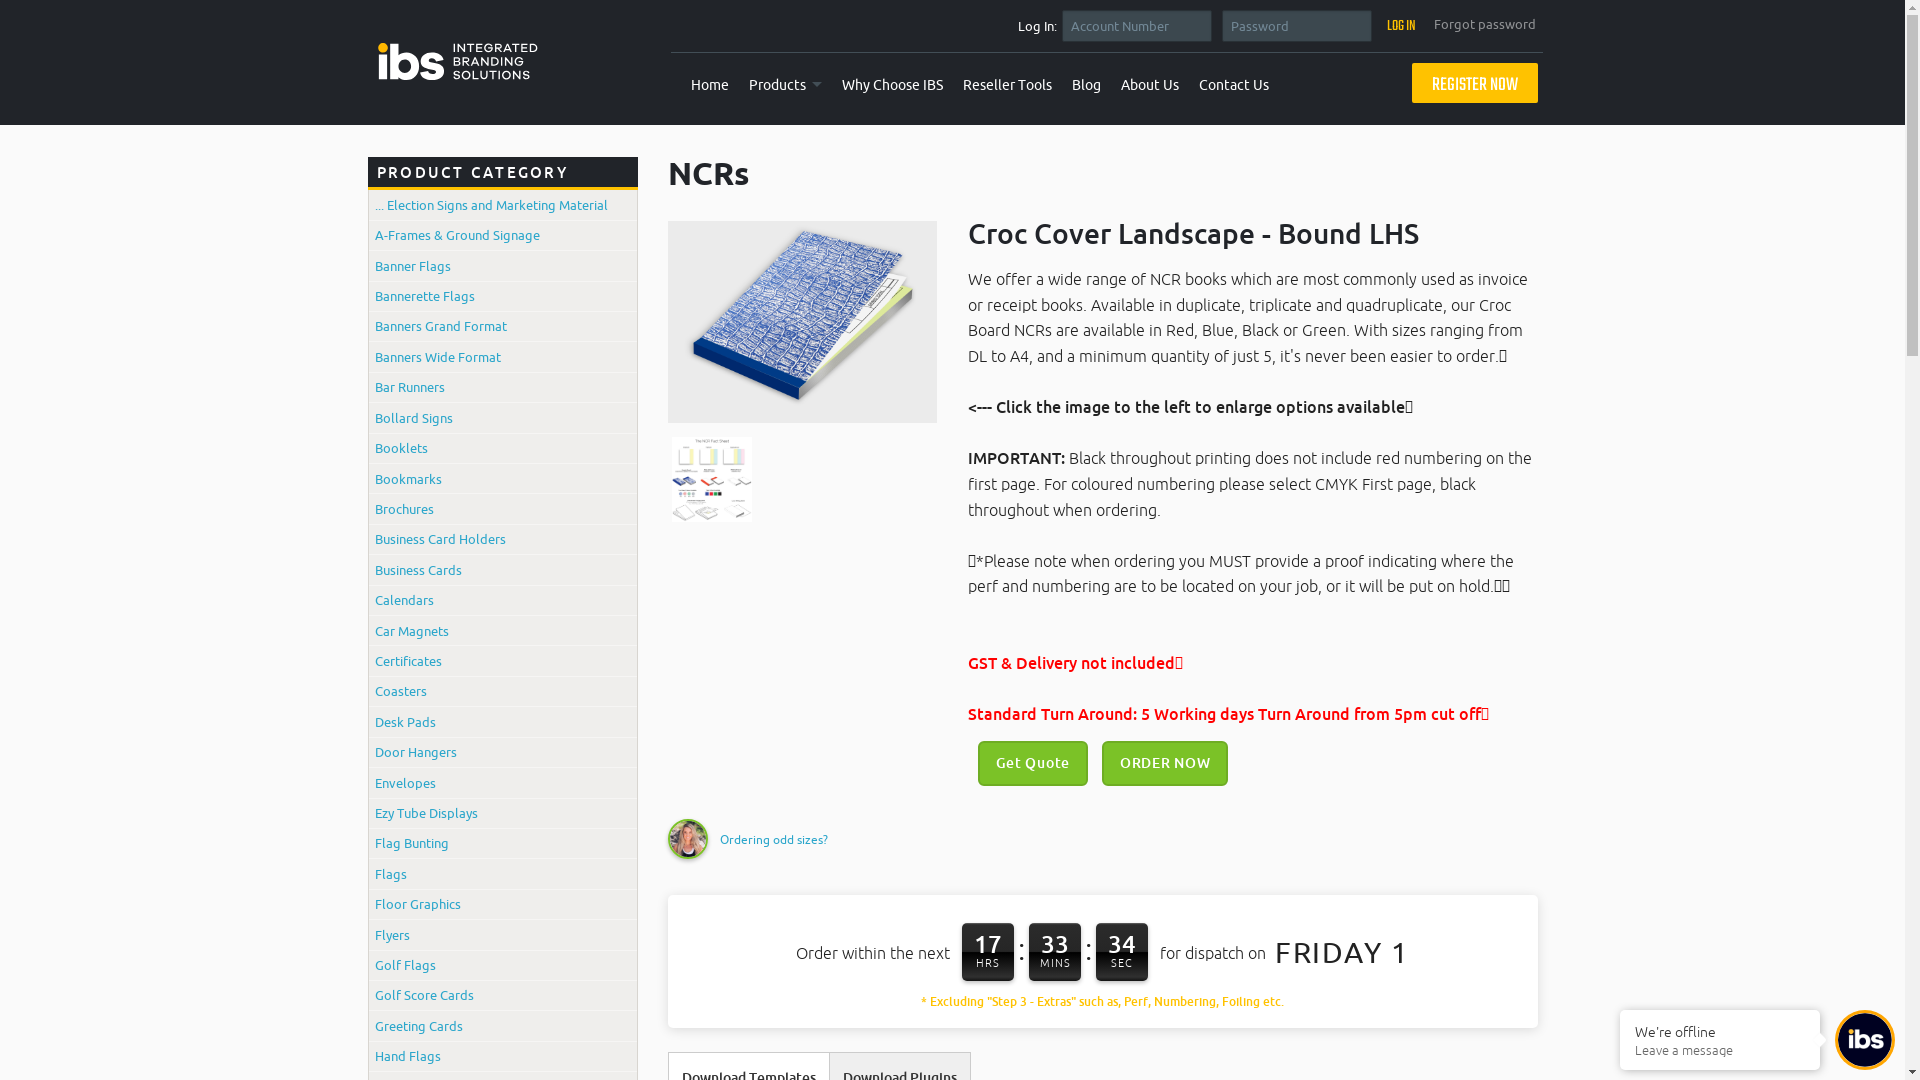 The image size is (1920, 1080). What do you see at coordinates (502, 660) in the screenshot?
I see `Certificates` at bounding box center [502, 660].